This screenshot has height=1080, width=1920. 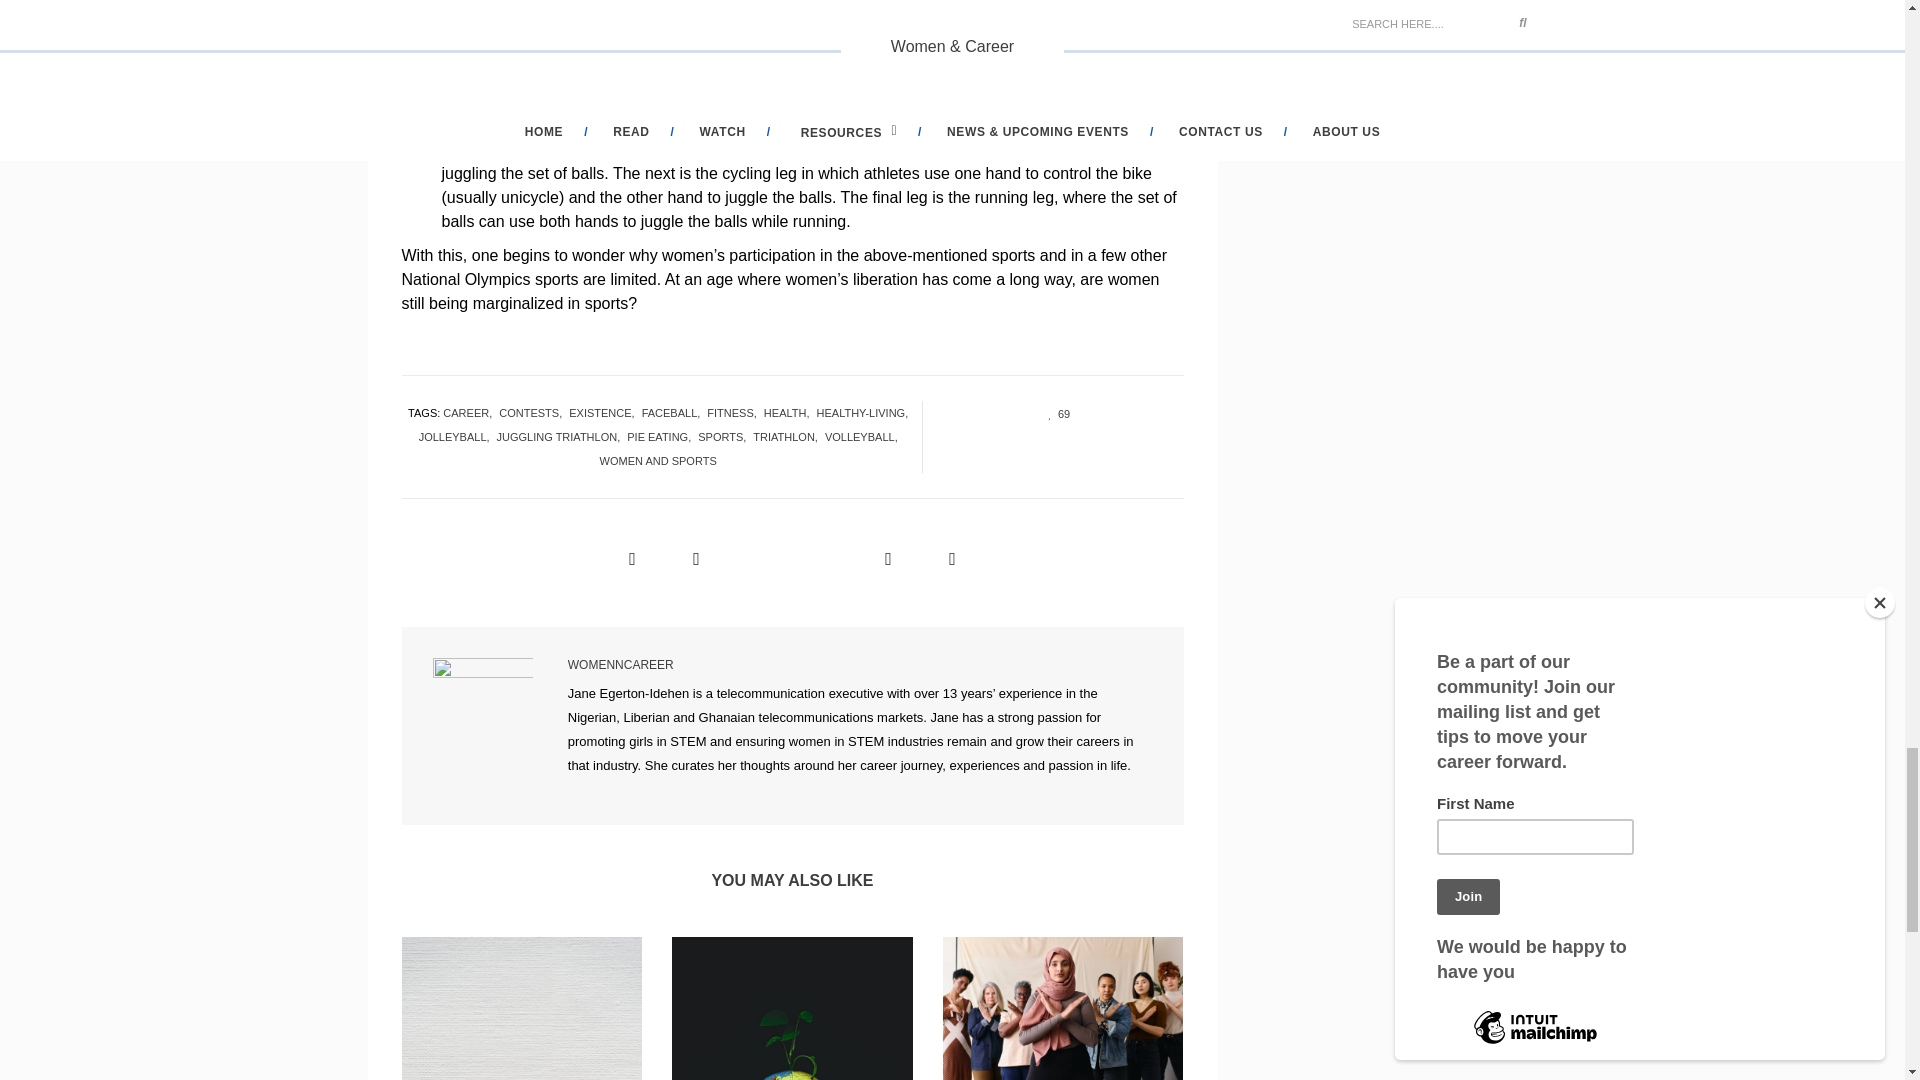 What do you see at coordinates (604, 412) in the screenshot?
I see `EXISTENCE` at bounding box center [604, 412].